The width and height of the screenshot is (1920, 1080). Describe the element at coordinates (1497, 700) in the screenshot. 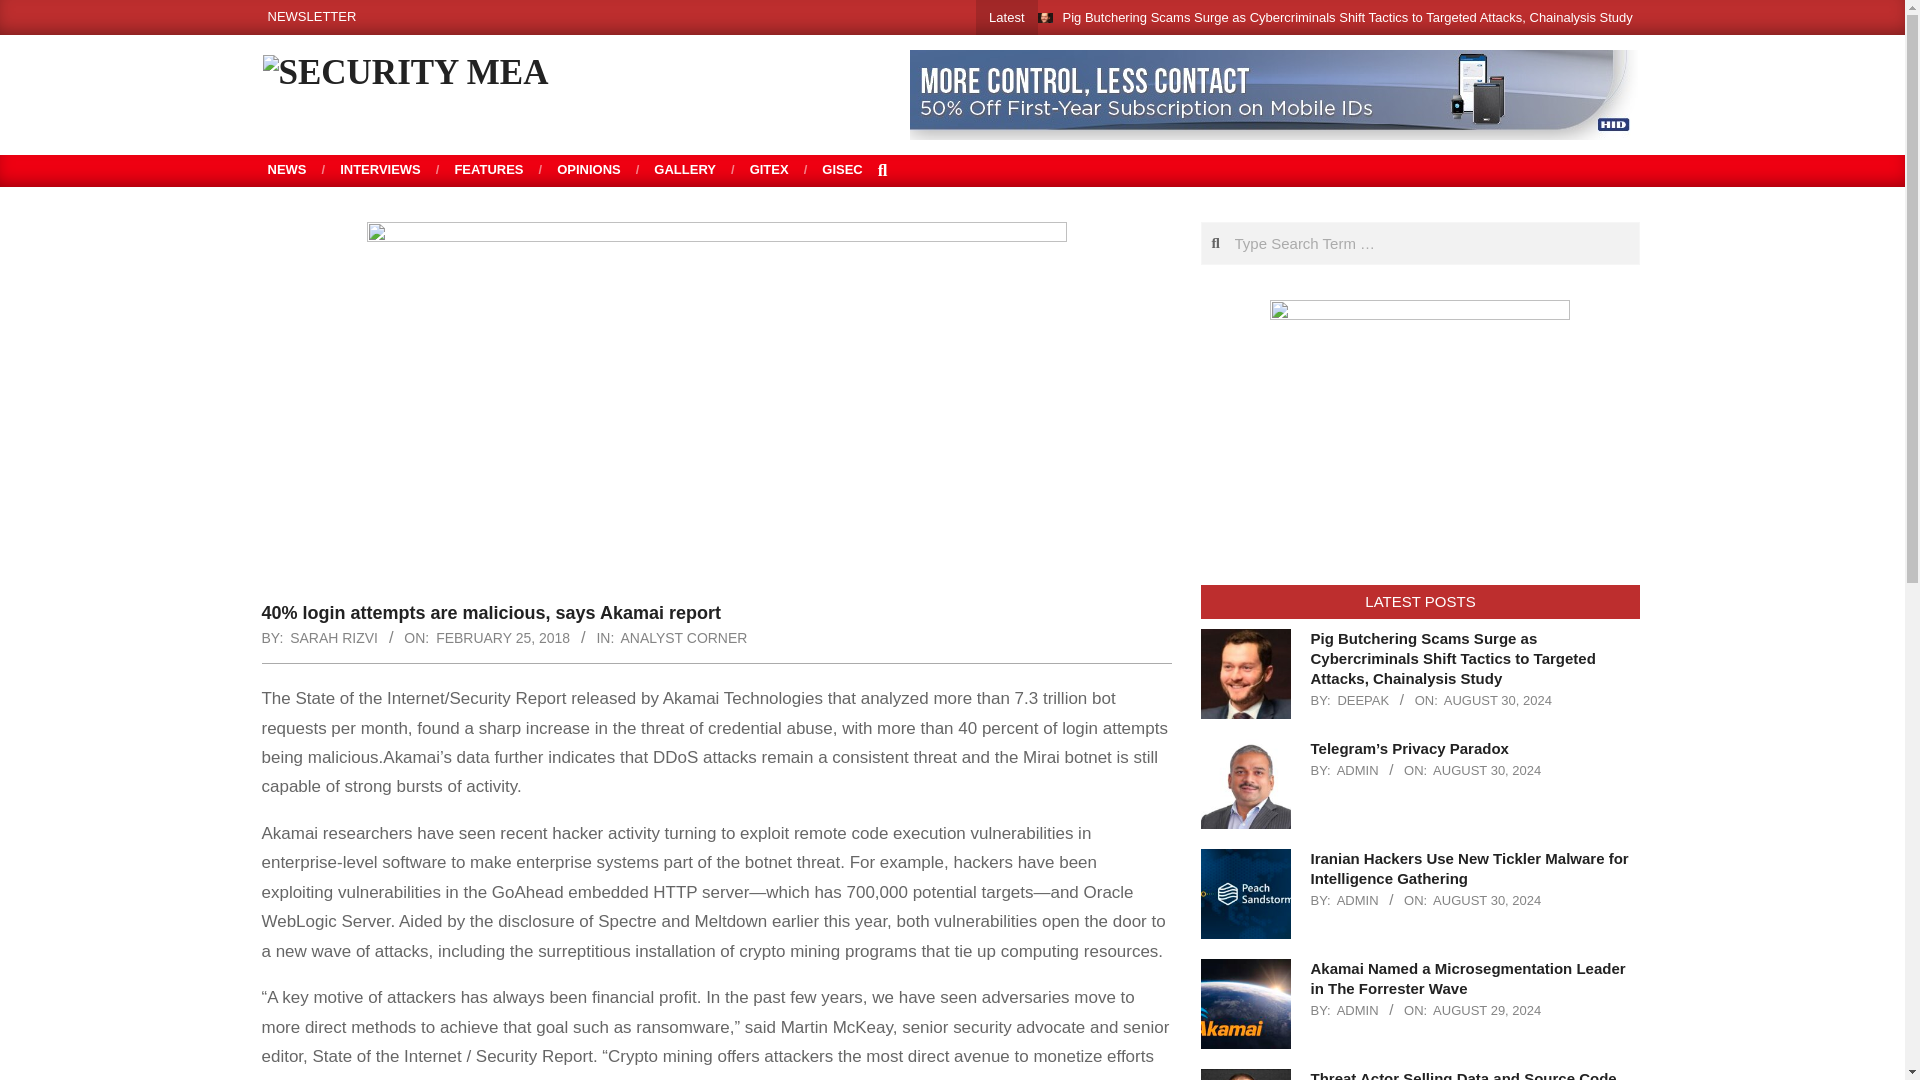

I see `Friday, August 30, 2024, 12:38 pm` at that location.